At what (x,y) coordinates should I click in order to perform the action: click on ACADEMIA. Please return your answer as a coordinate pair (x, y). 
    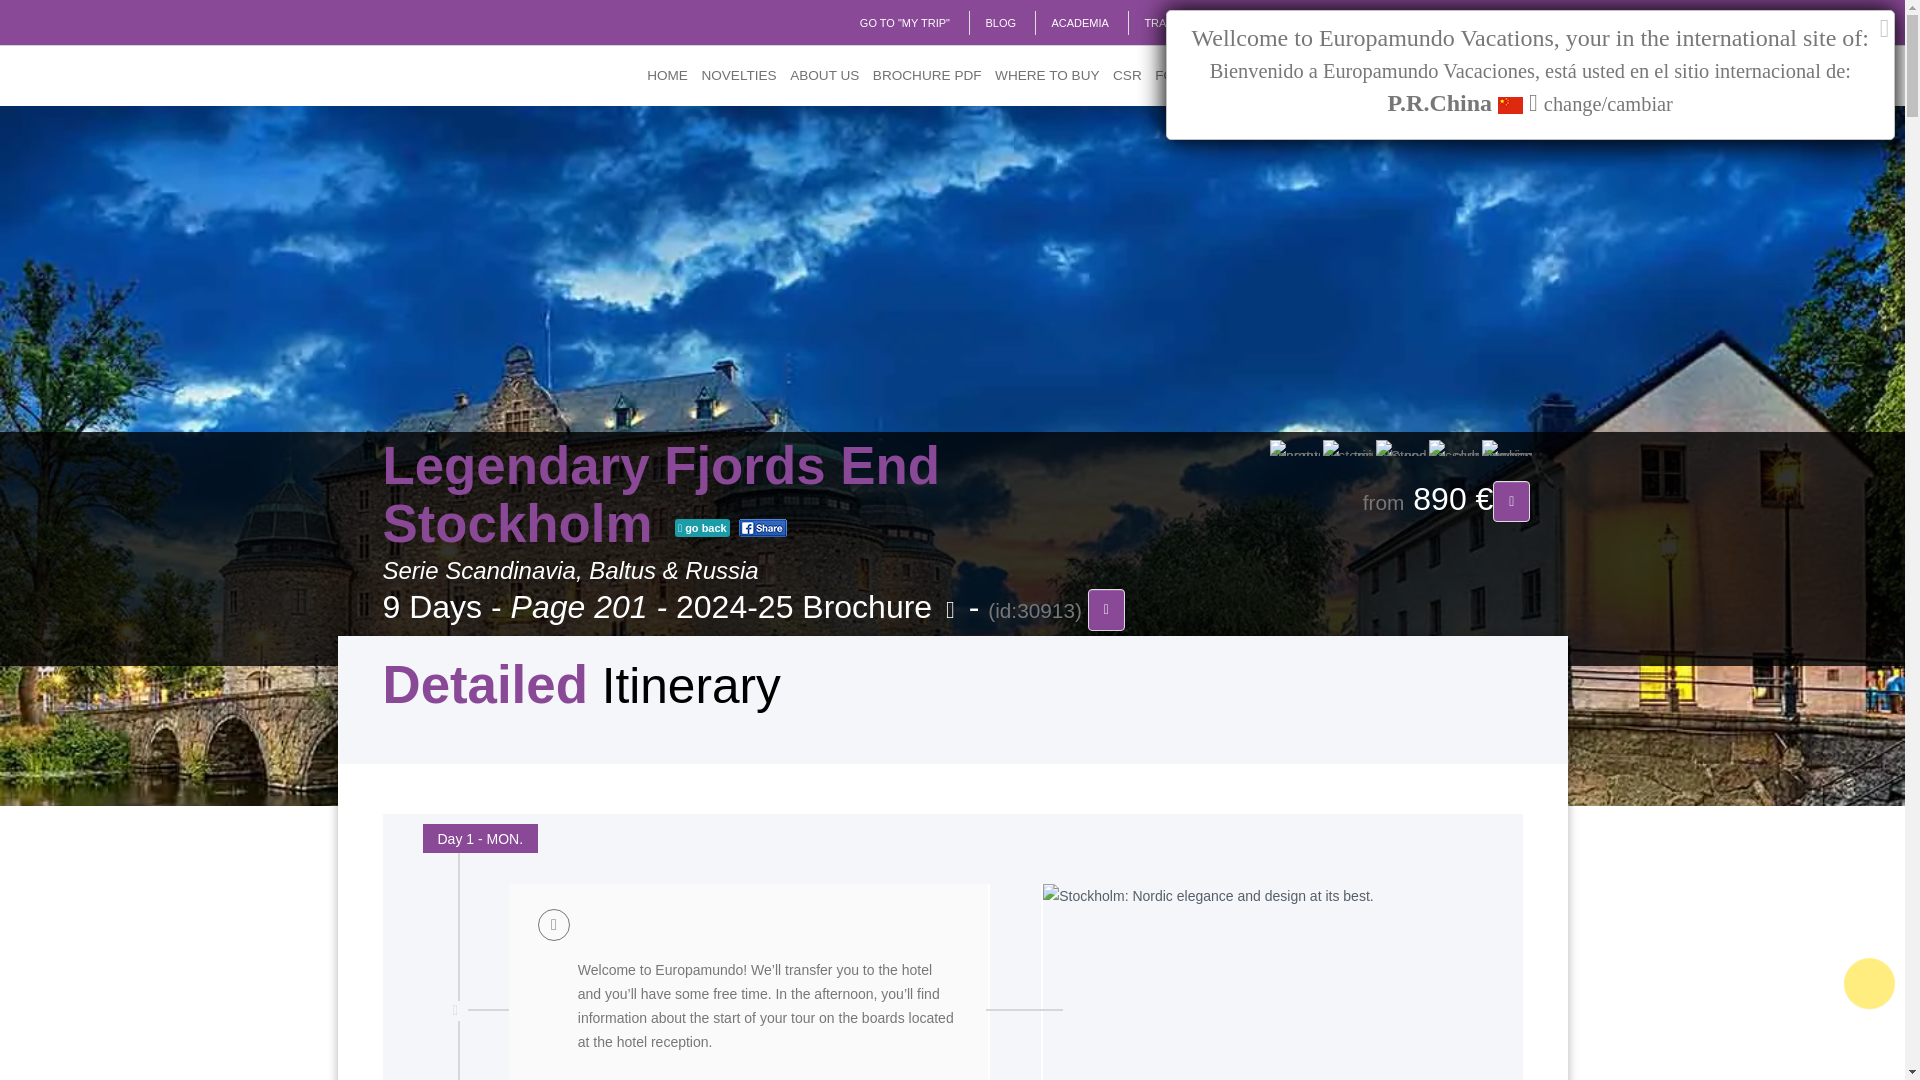
    Looking at the image, I should click on (1078, 23).